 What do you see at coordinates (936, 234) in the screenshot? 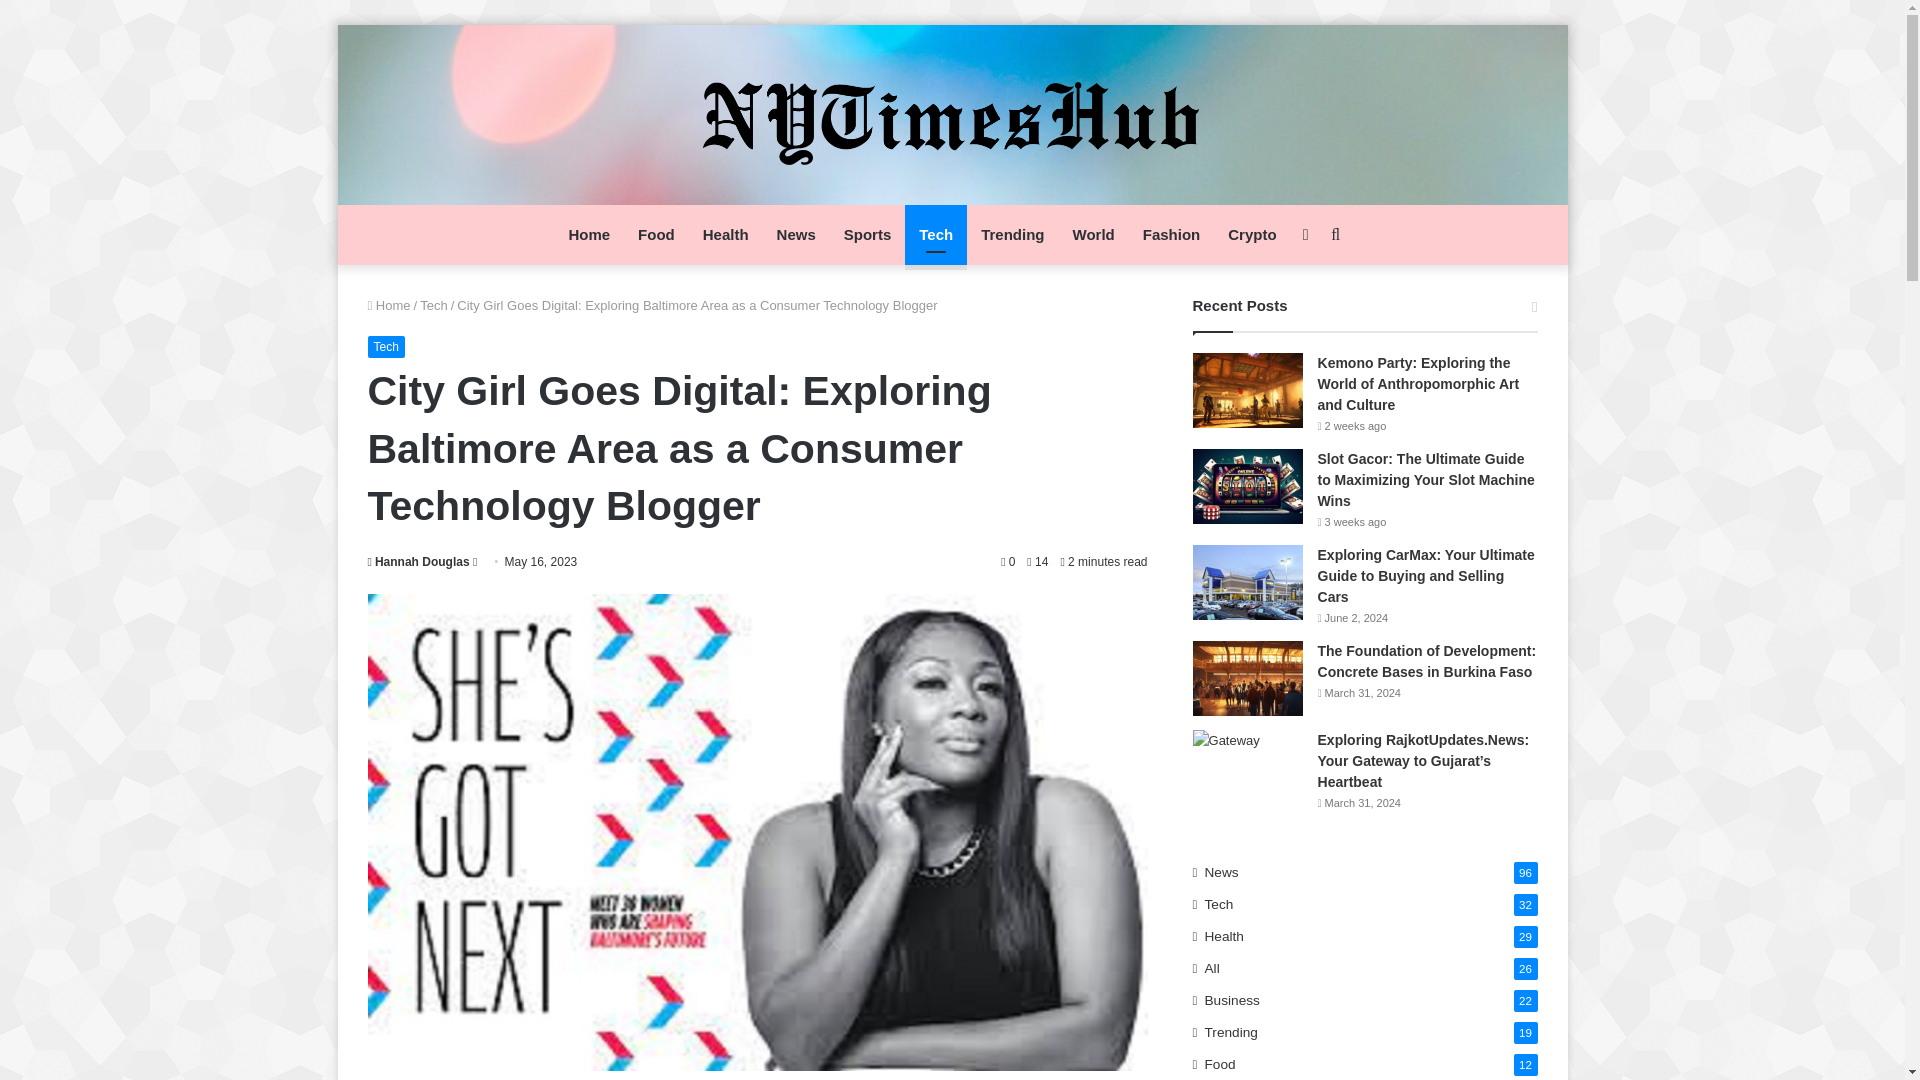
I see `Tech` at bounding box center [936, 234].